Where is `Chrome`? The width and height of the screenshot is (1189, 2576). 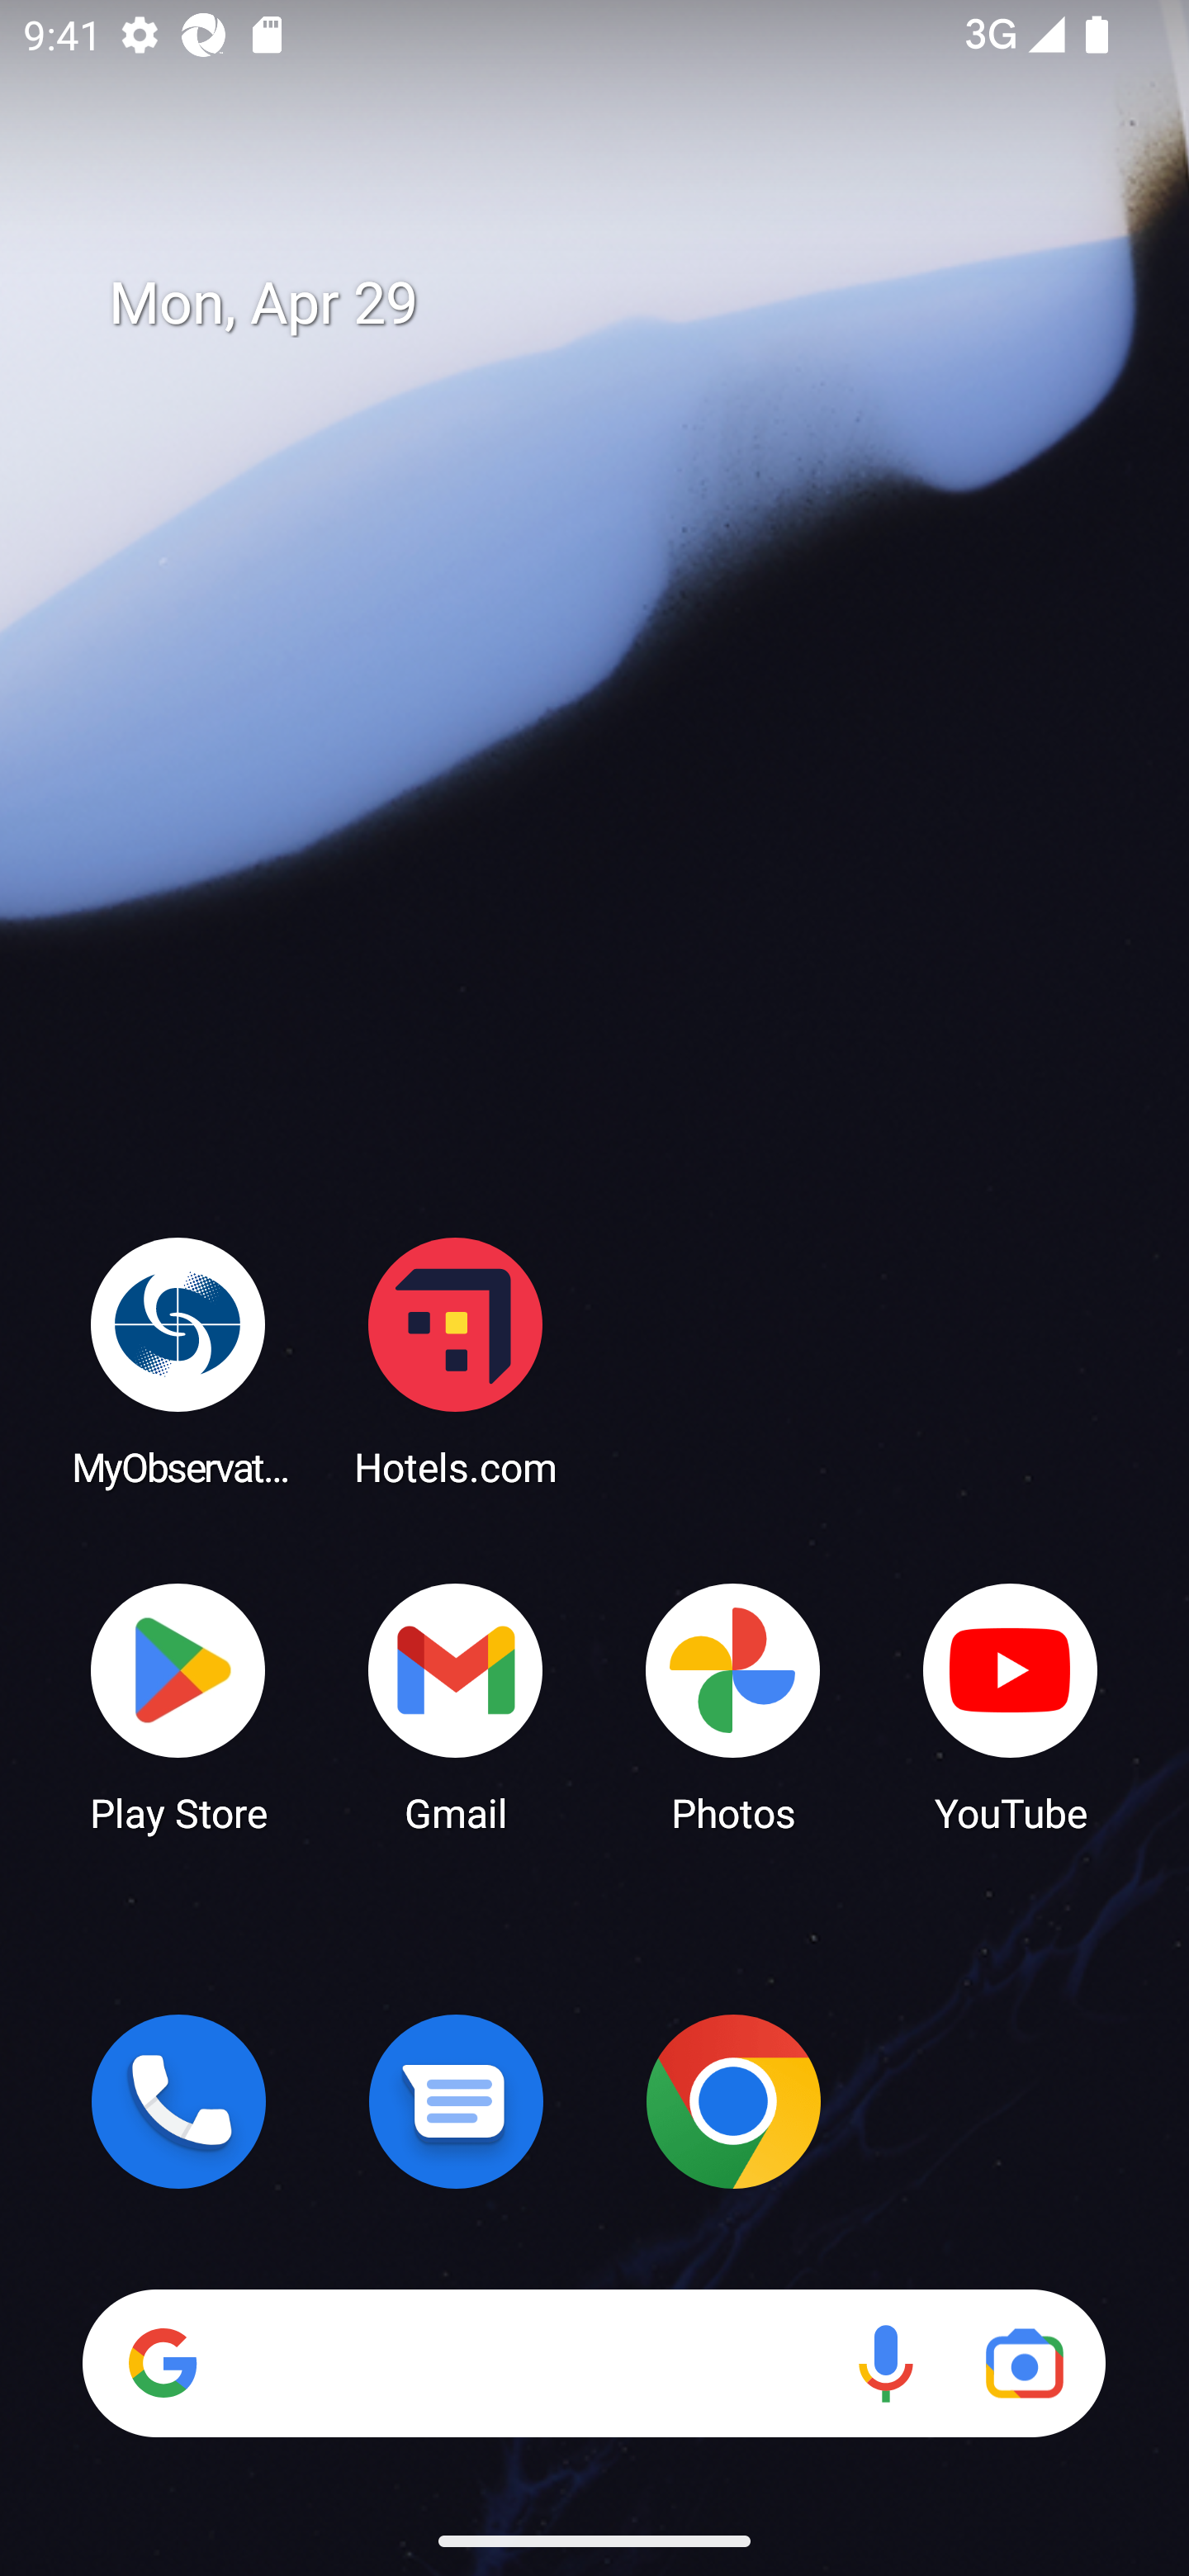
Chrome is located at coordinates (733, 2101).